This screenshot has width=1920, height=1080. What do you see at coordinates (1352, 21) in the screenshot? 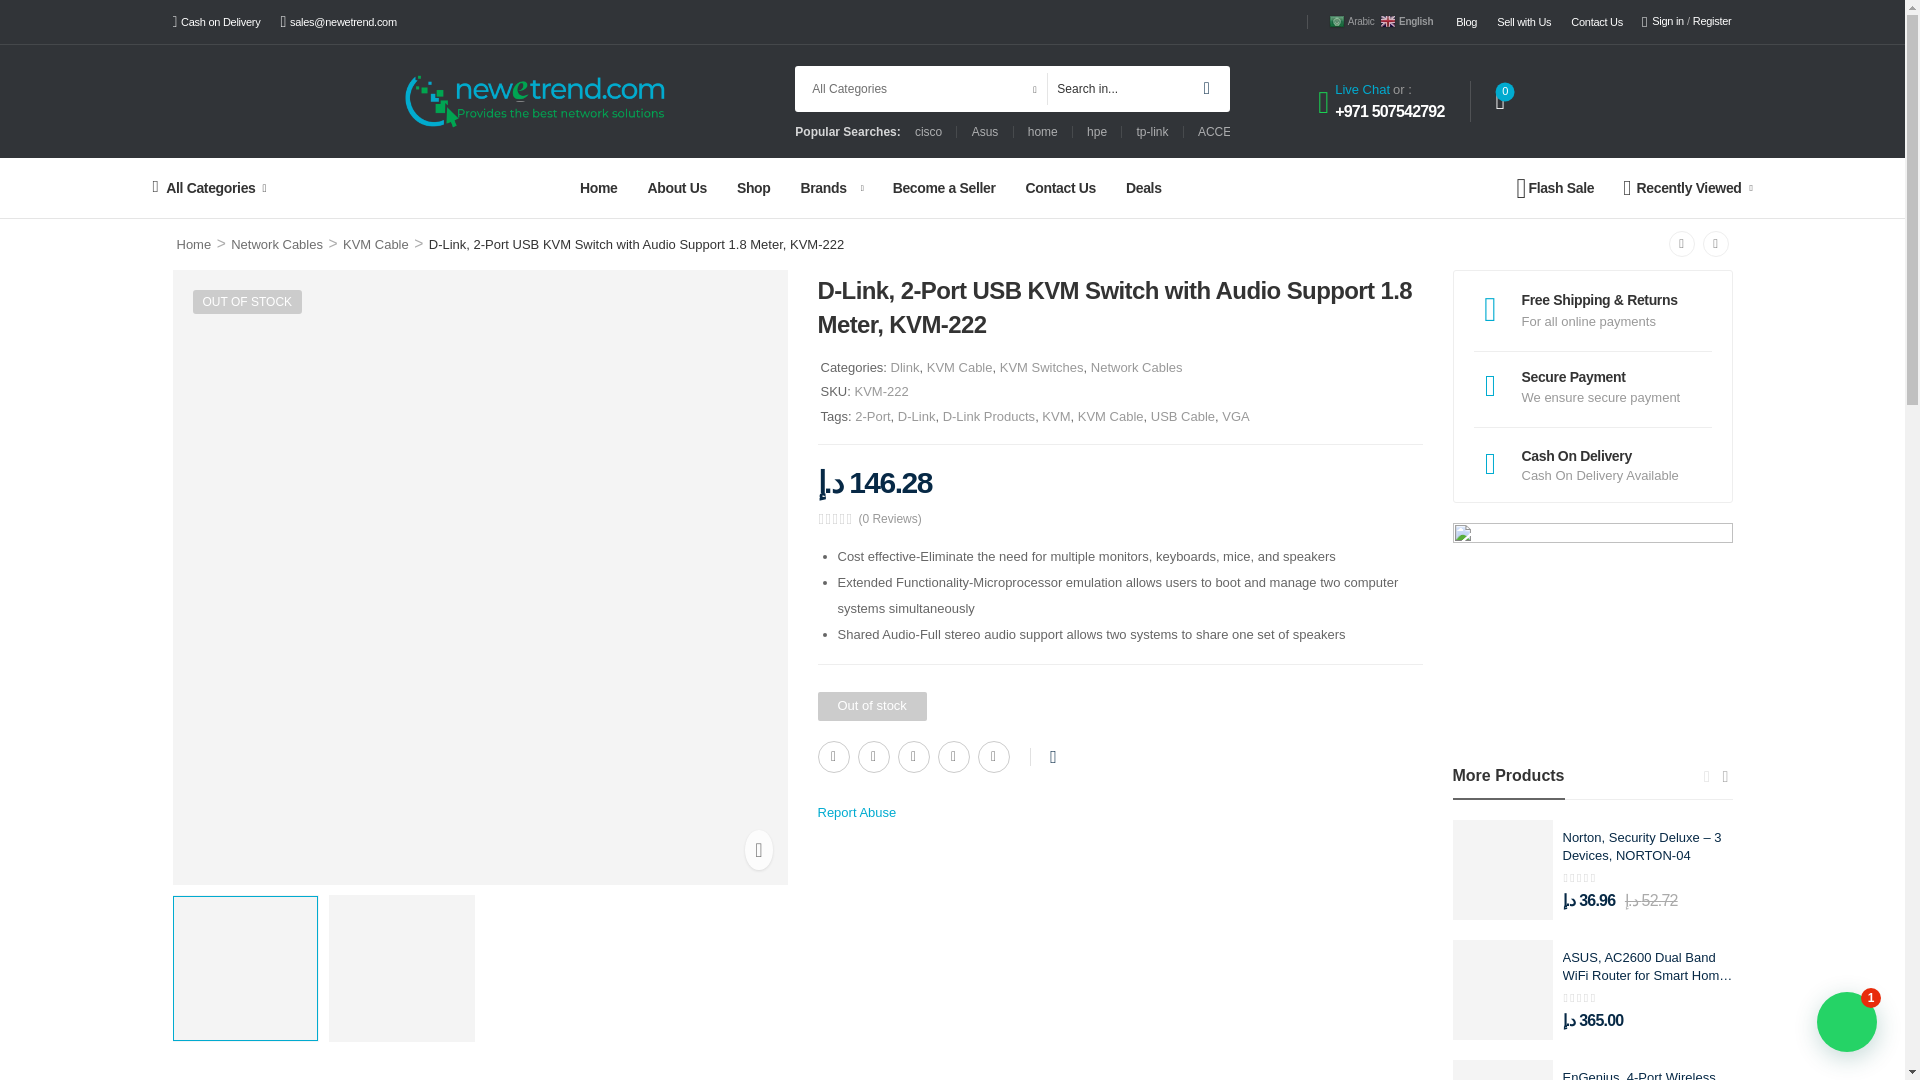
I see `Arabic` at bounding box center [1352, 21].